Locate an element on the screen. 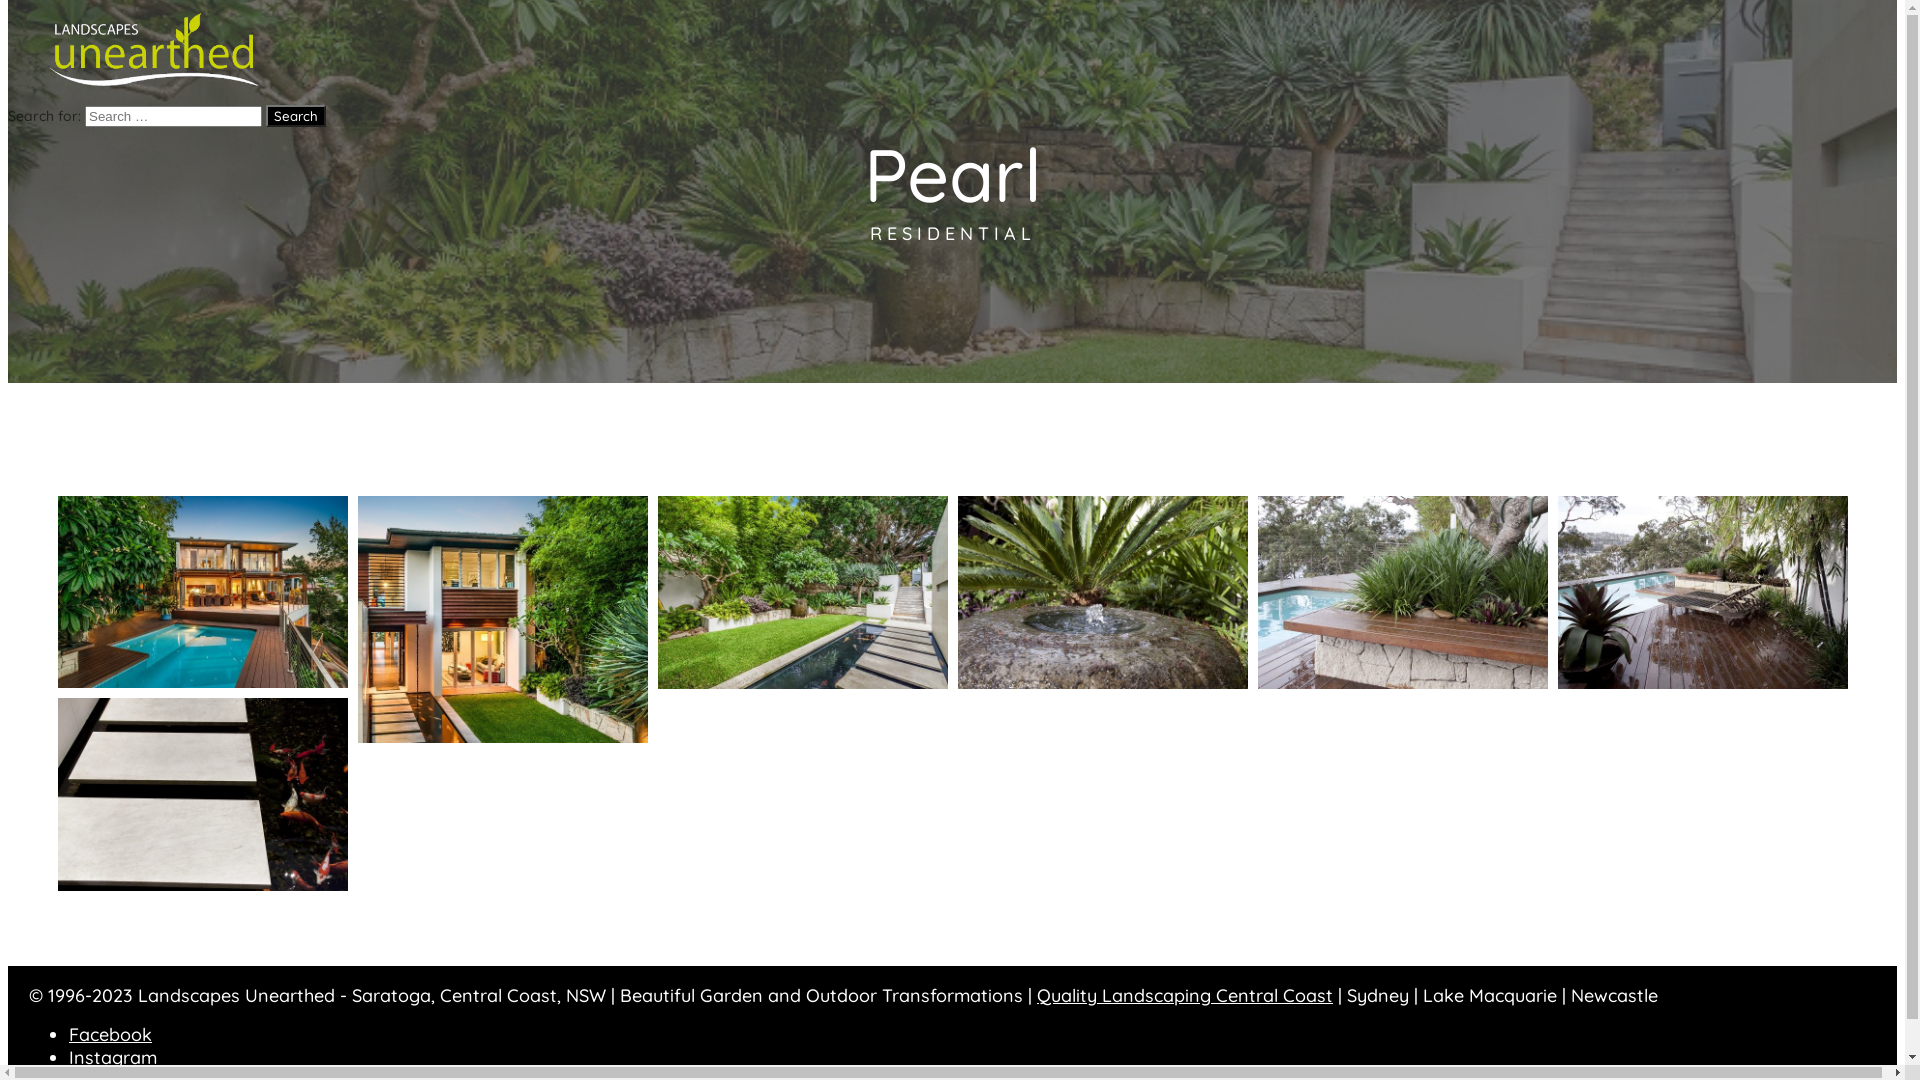 The image size is (1920, 1080). Search is located at coordinates (296, 116).